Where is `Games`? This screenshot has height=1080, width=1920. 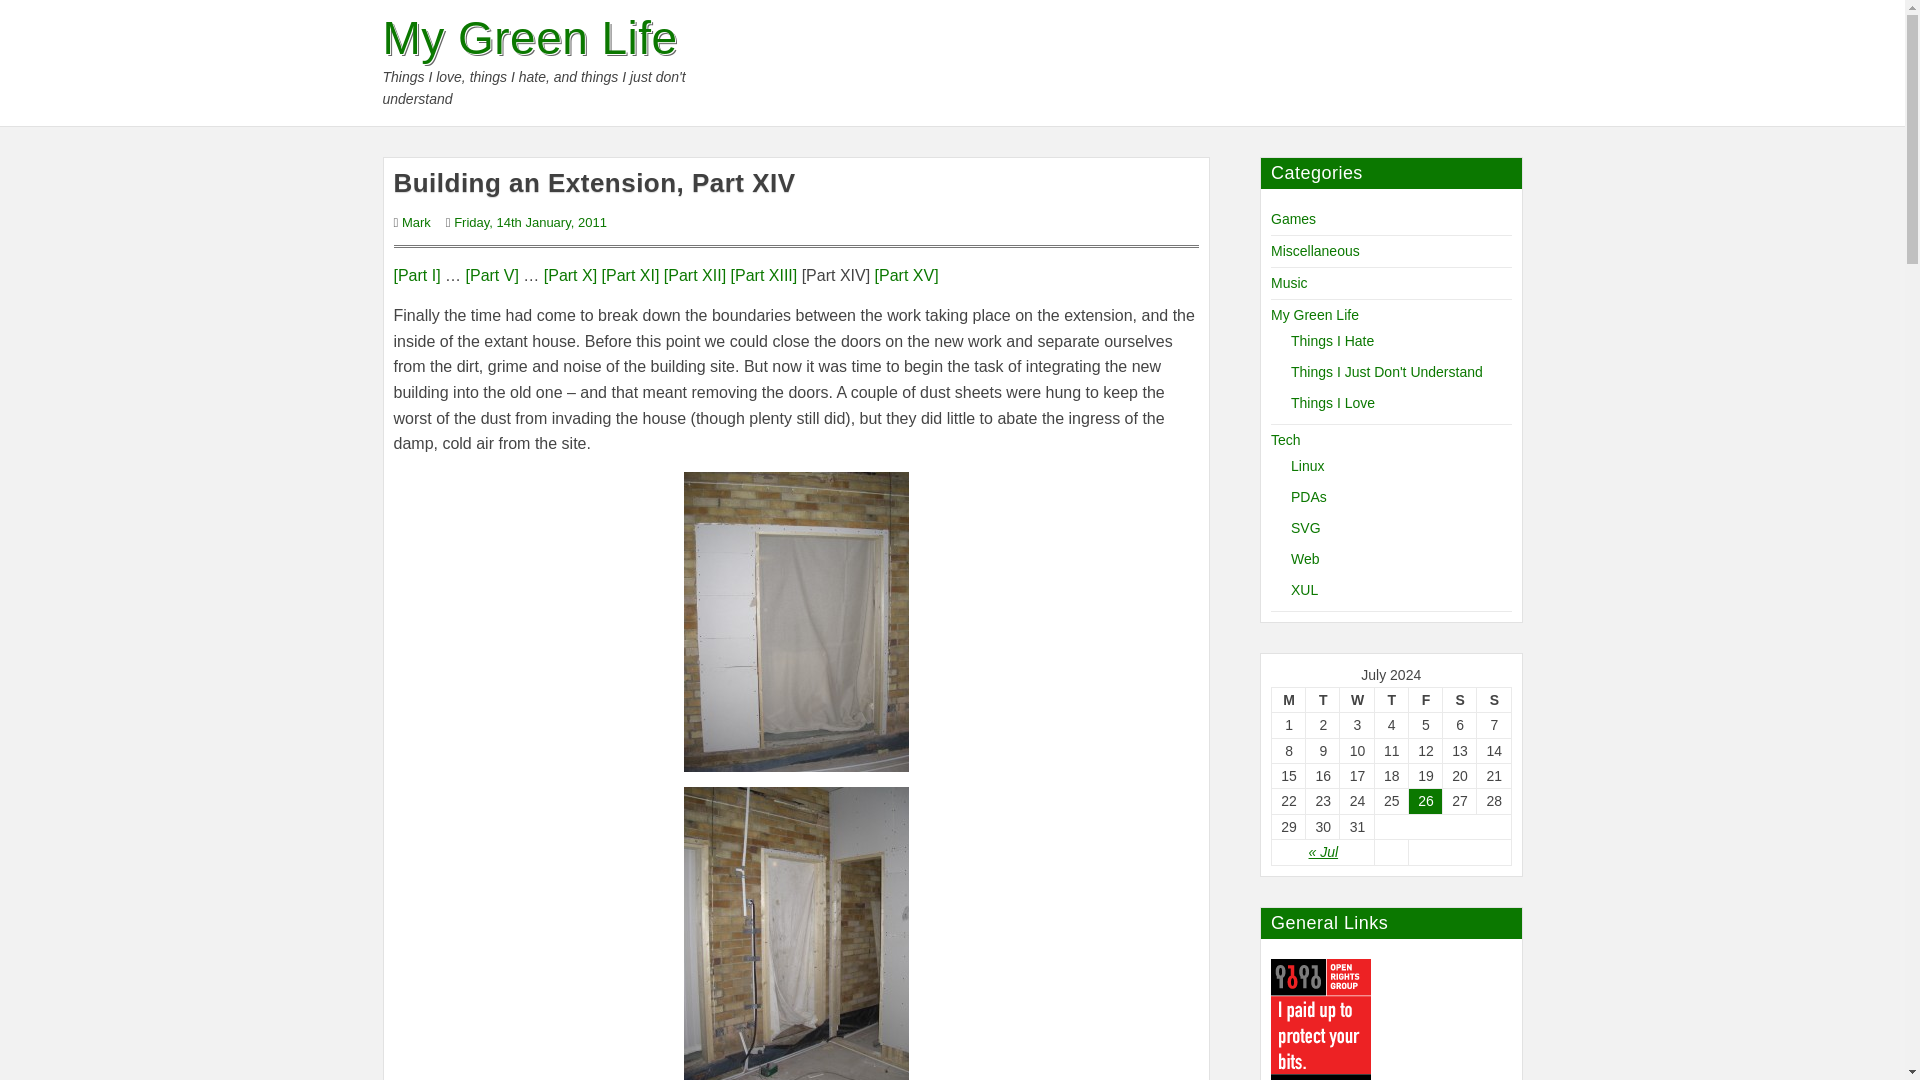 Games is located at coordinates (1293, 218).